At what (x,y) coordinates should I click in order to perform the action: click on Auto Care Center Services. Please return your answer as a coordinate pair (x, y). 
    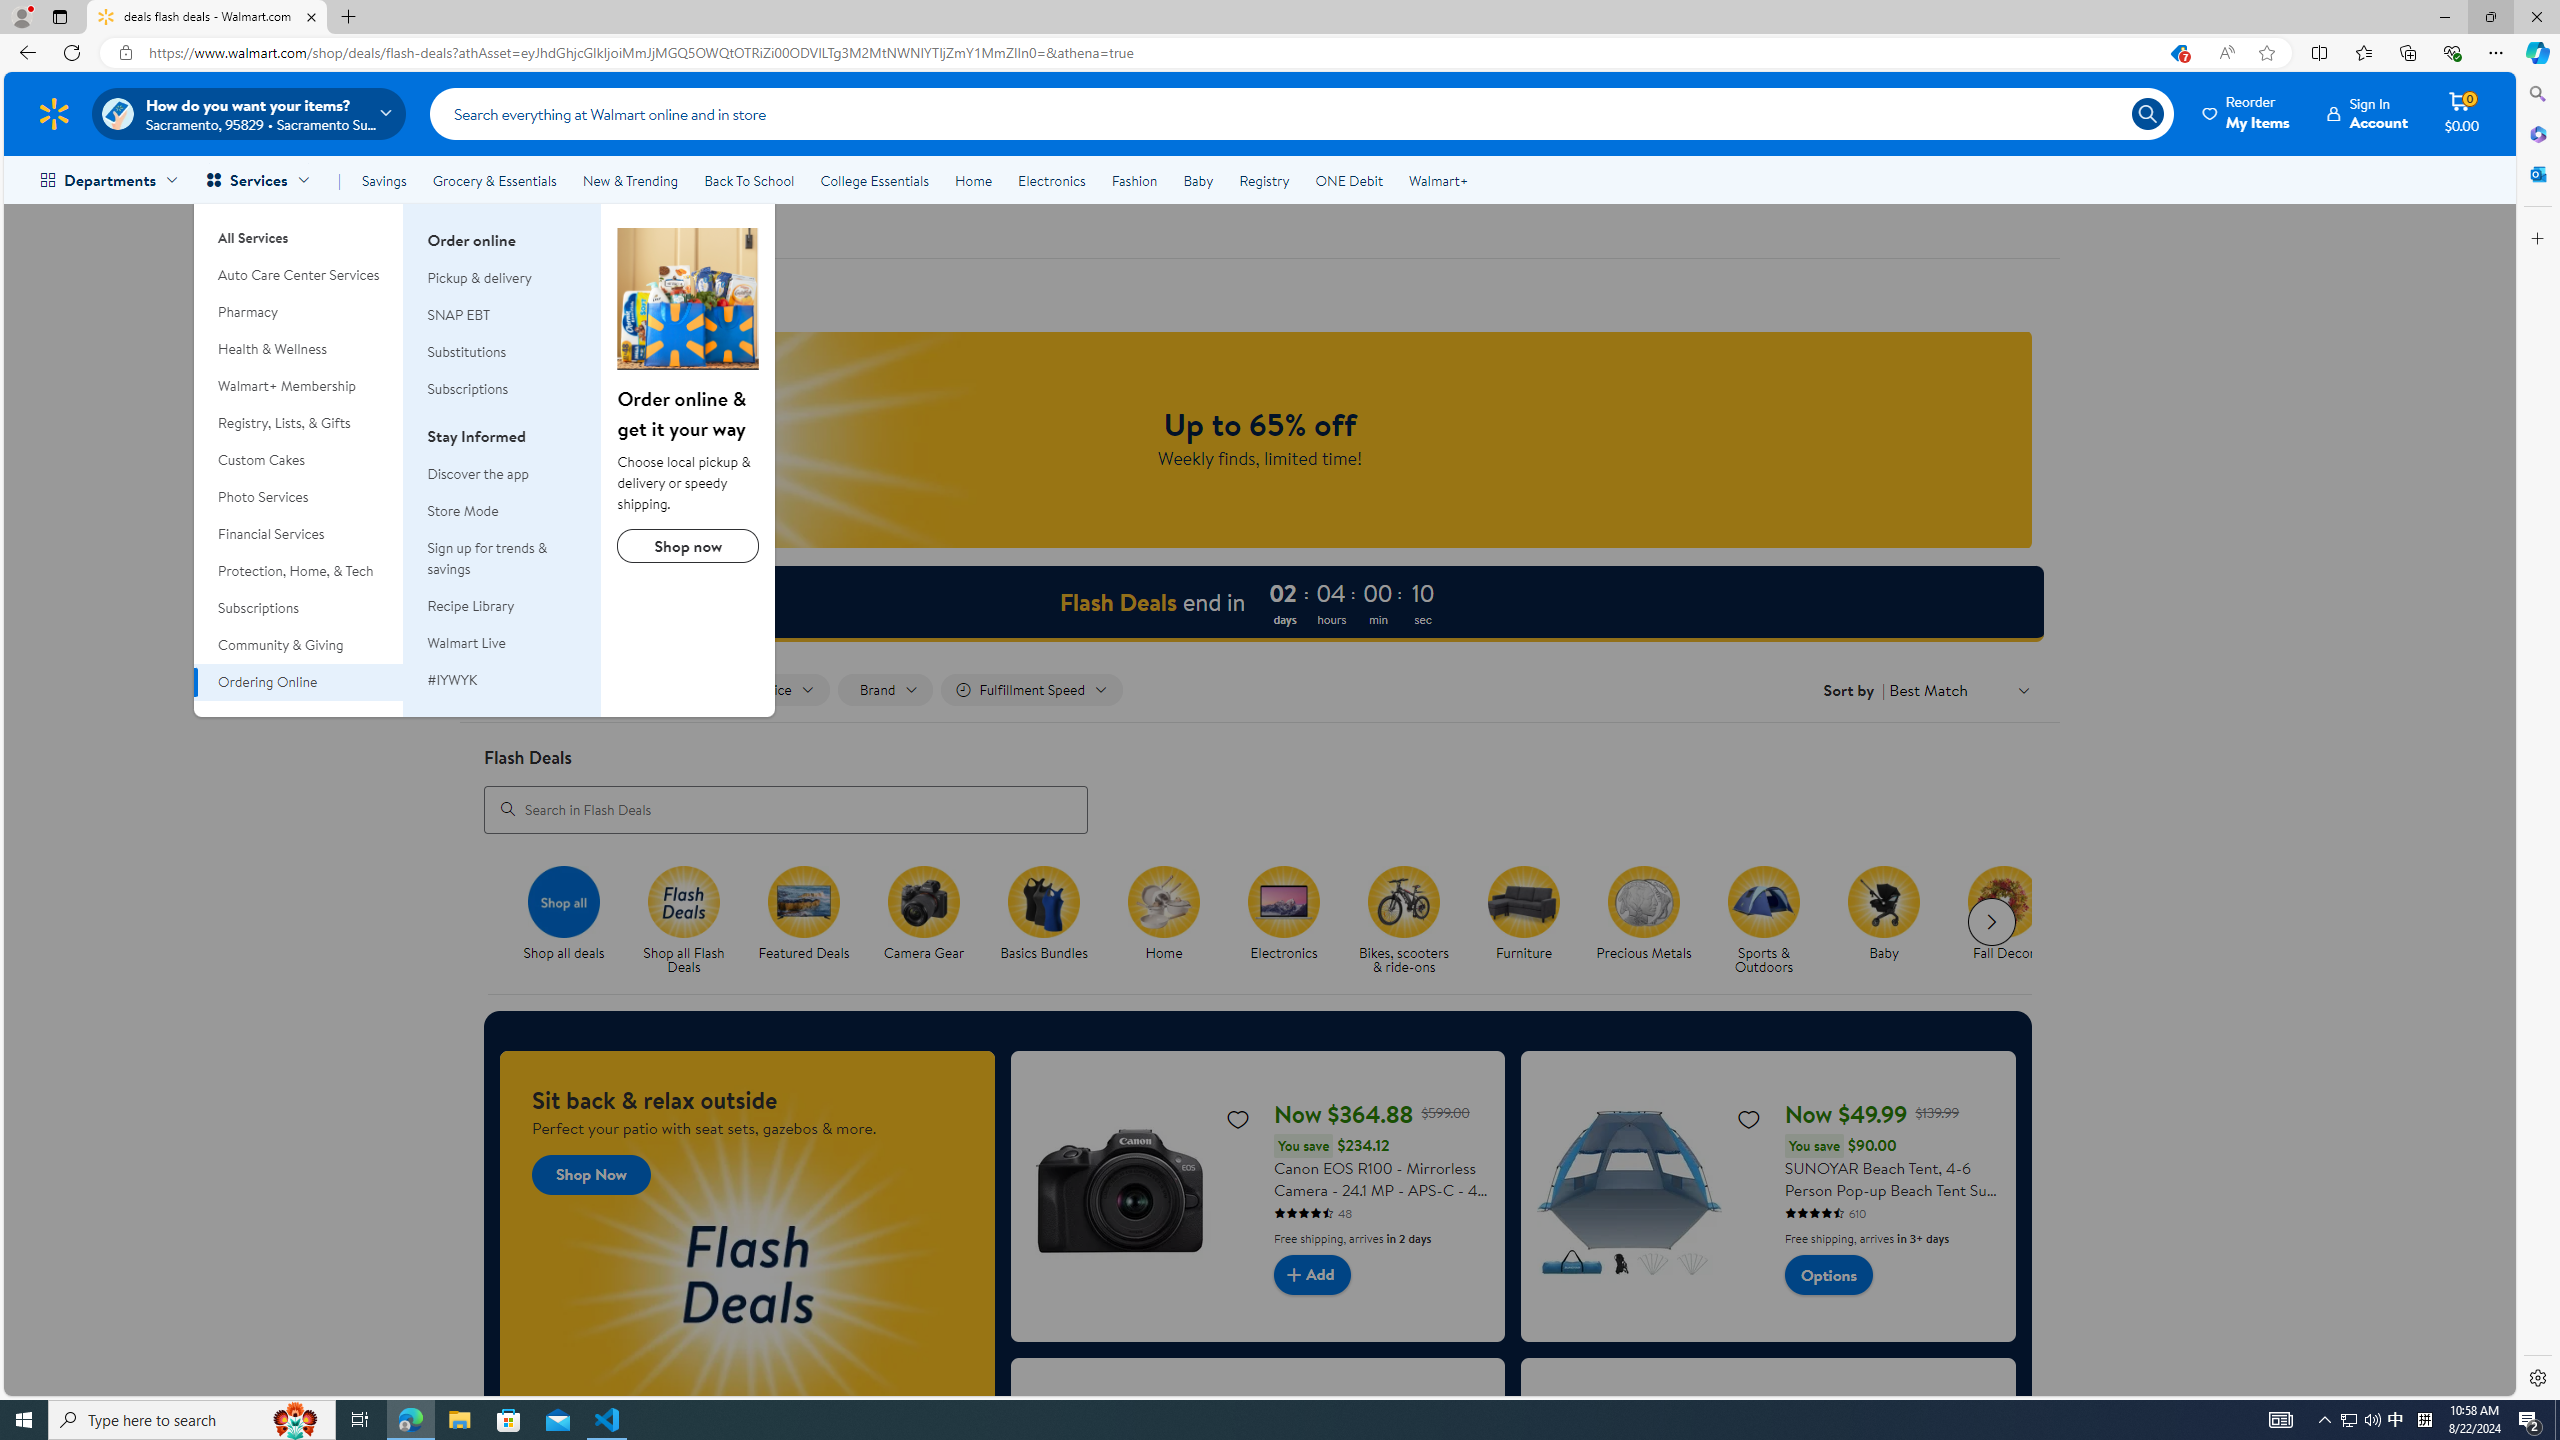
    Looking at the image, I should click on (299, 274).